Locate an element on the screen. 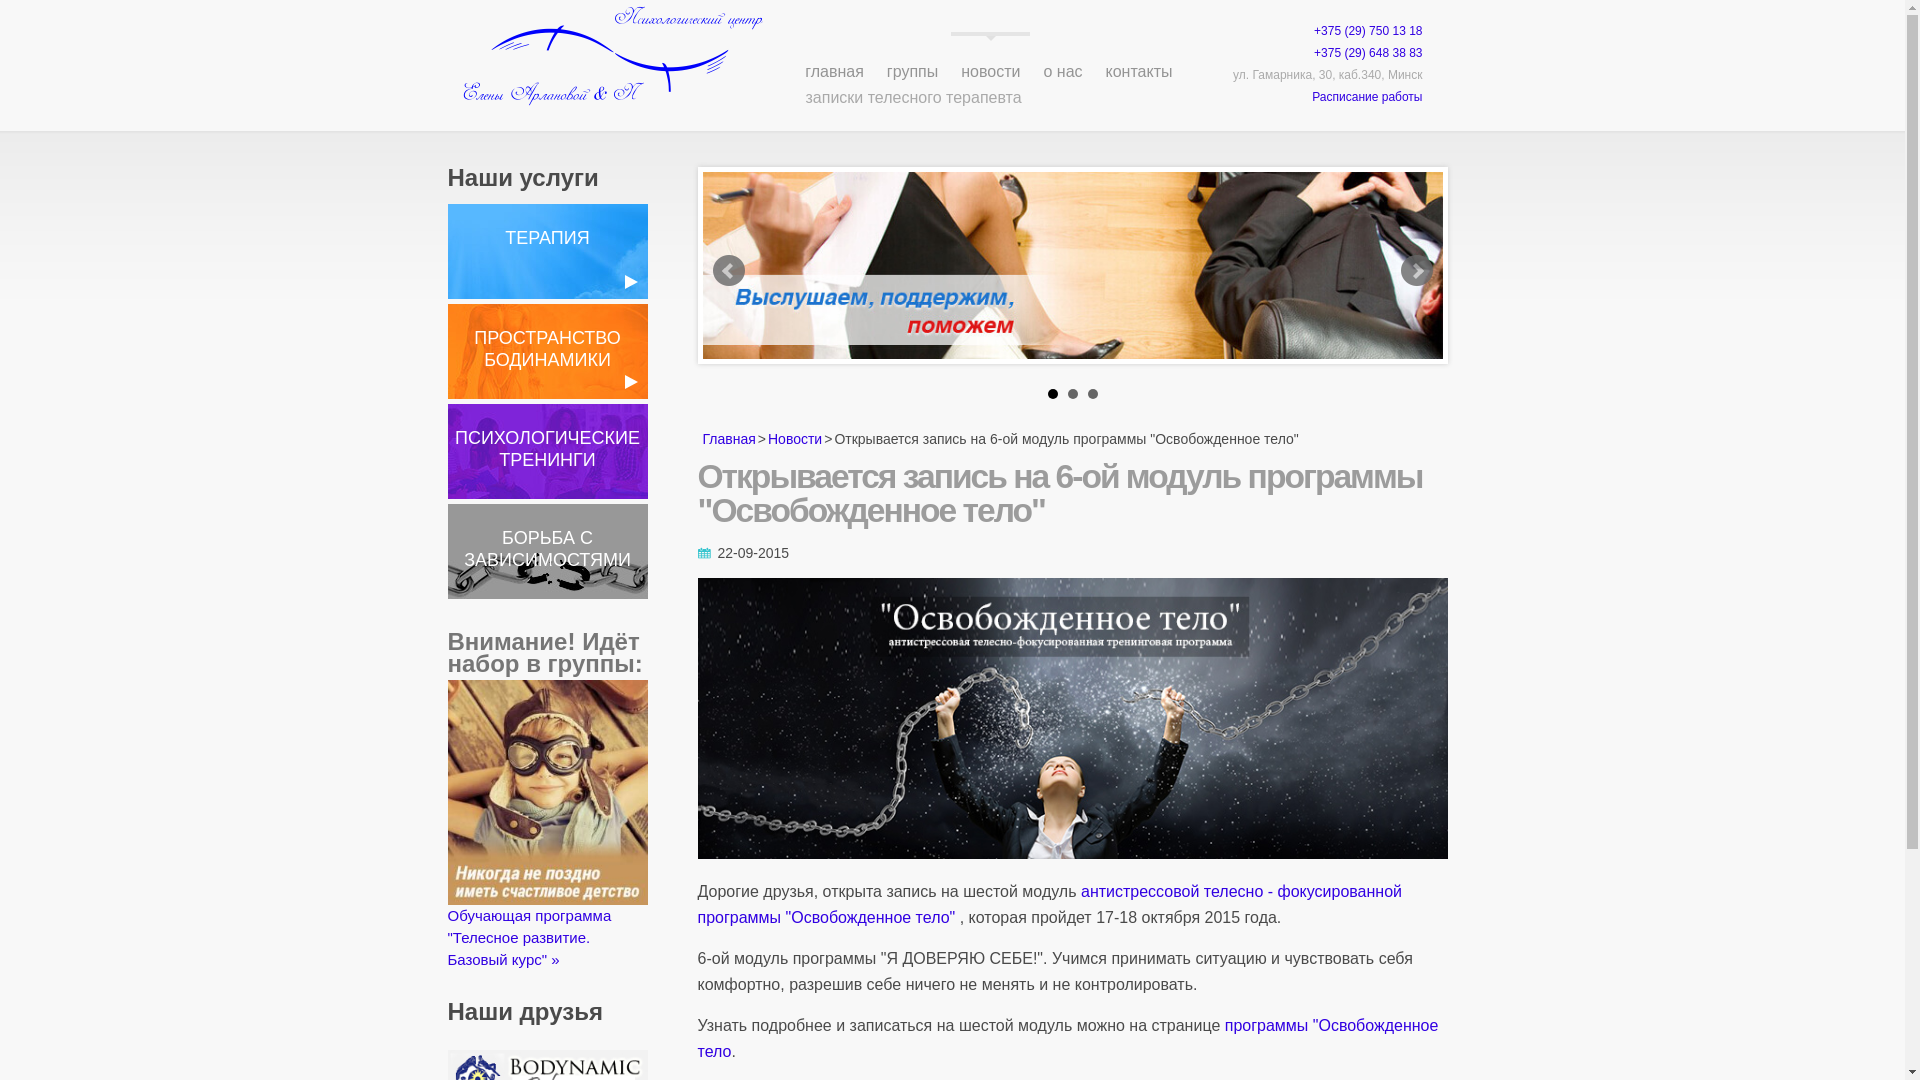 This screenshot has width=1920, height=1080. +375 (29) 750 13 18 is located at coordinates (1368, 31).